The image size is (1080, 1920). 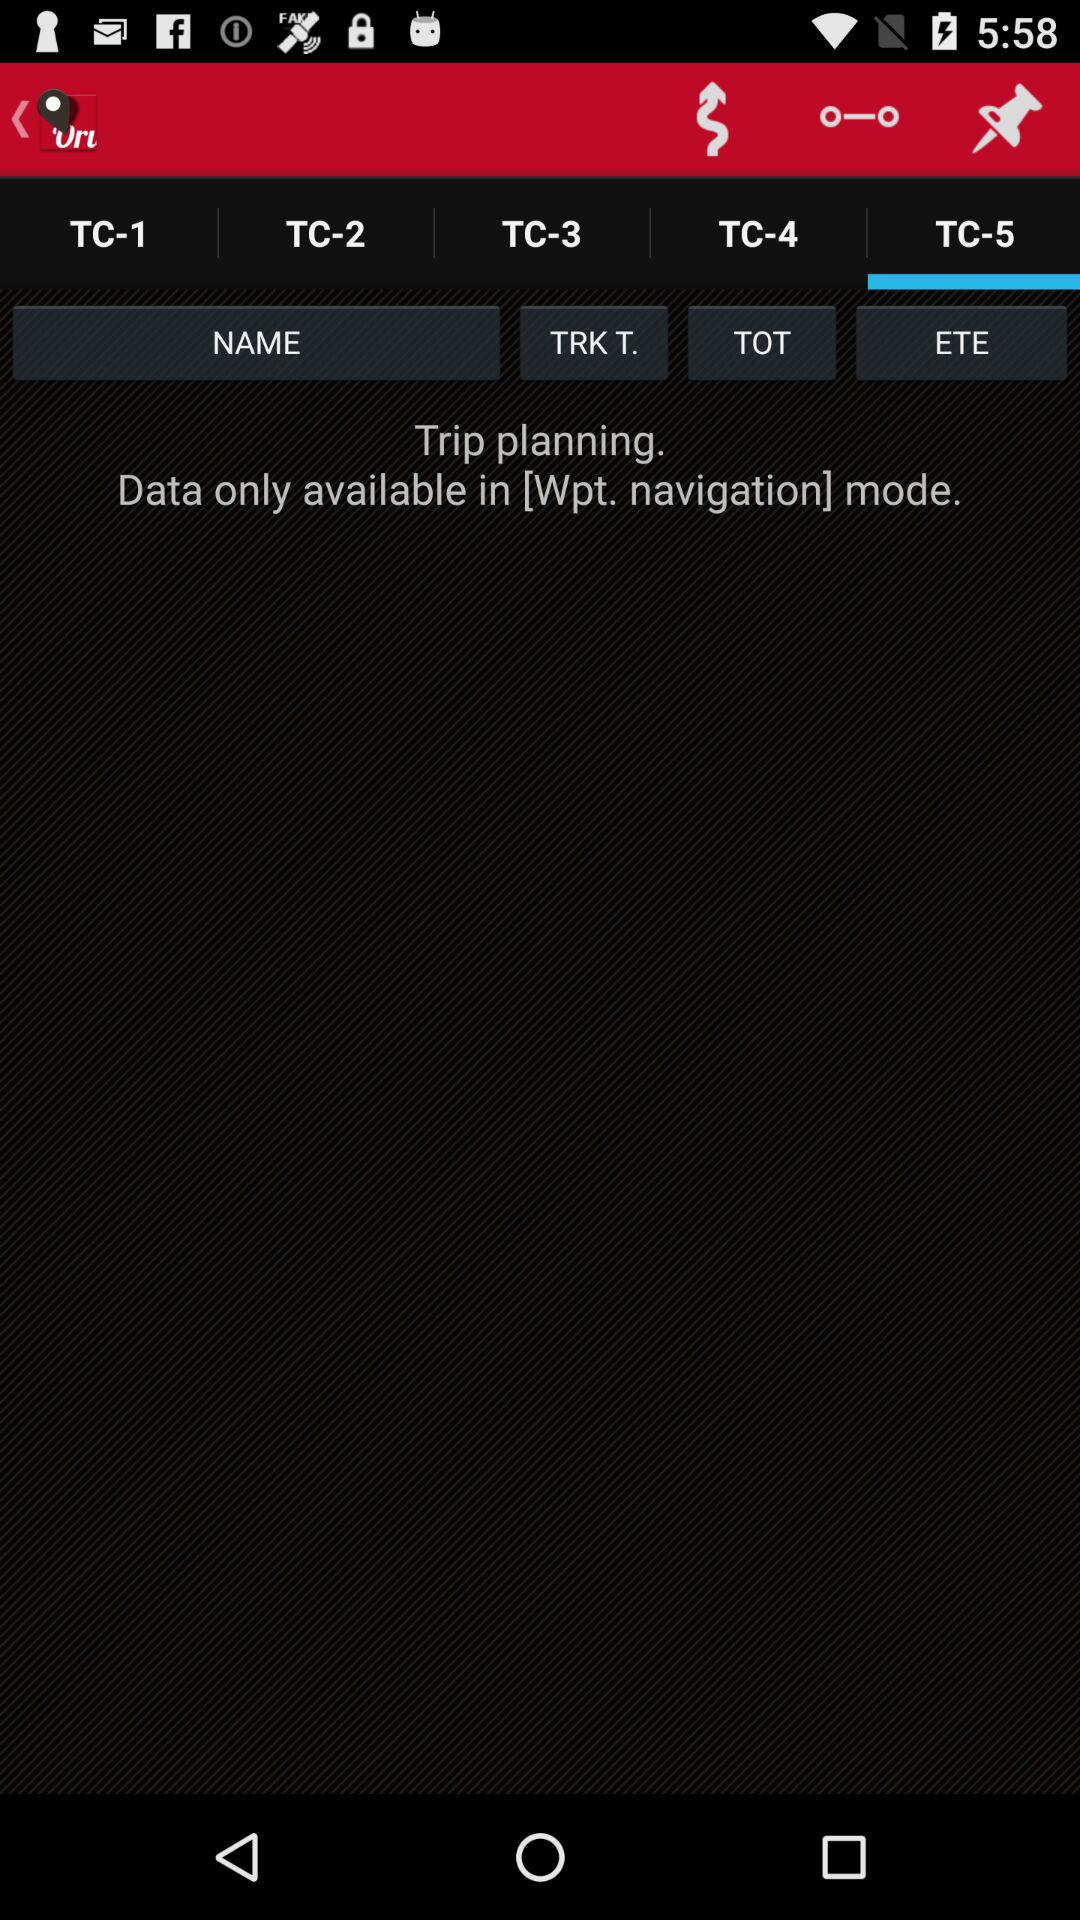 What do you see at coordinates (712, 120) in the screenshot?
I see `ready to mixing` at bounding box center [712, 120].